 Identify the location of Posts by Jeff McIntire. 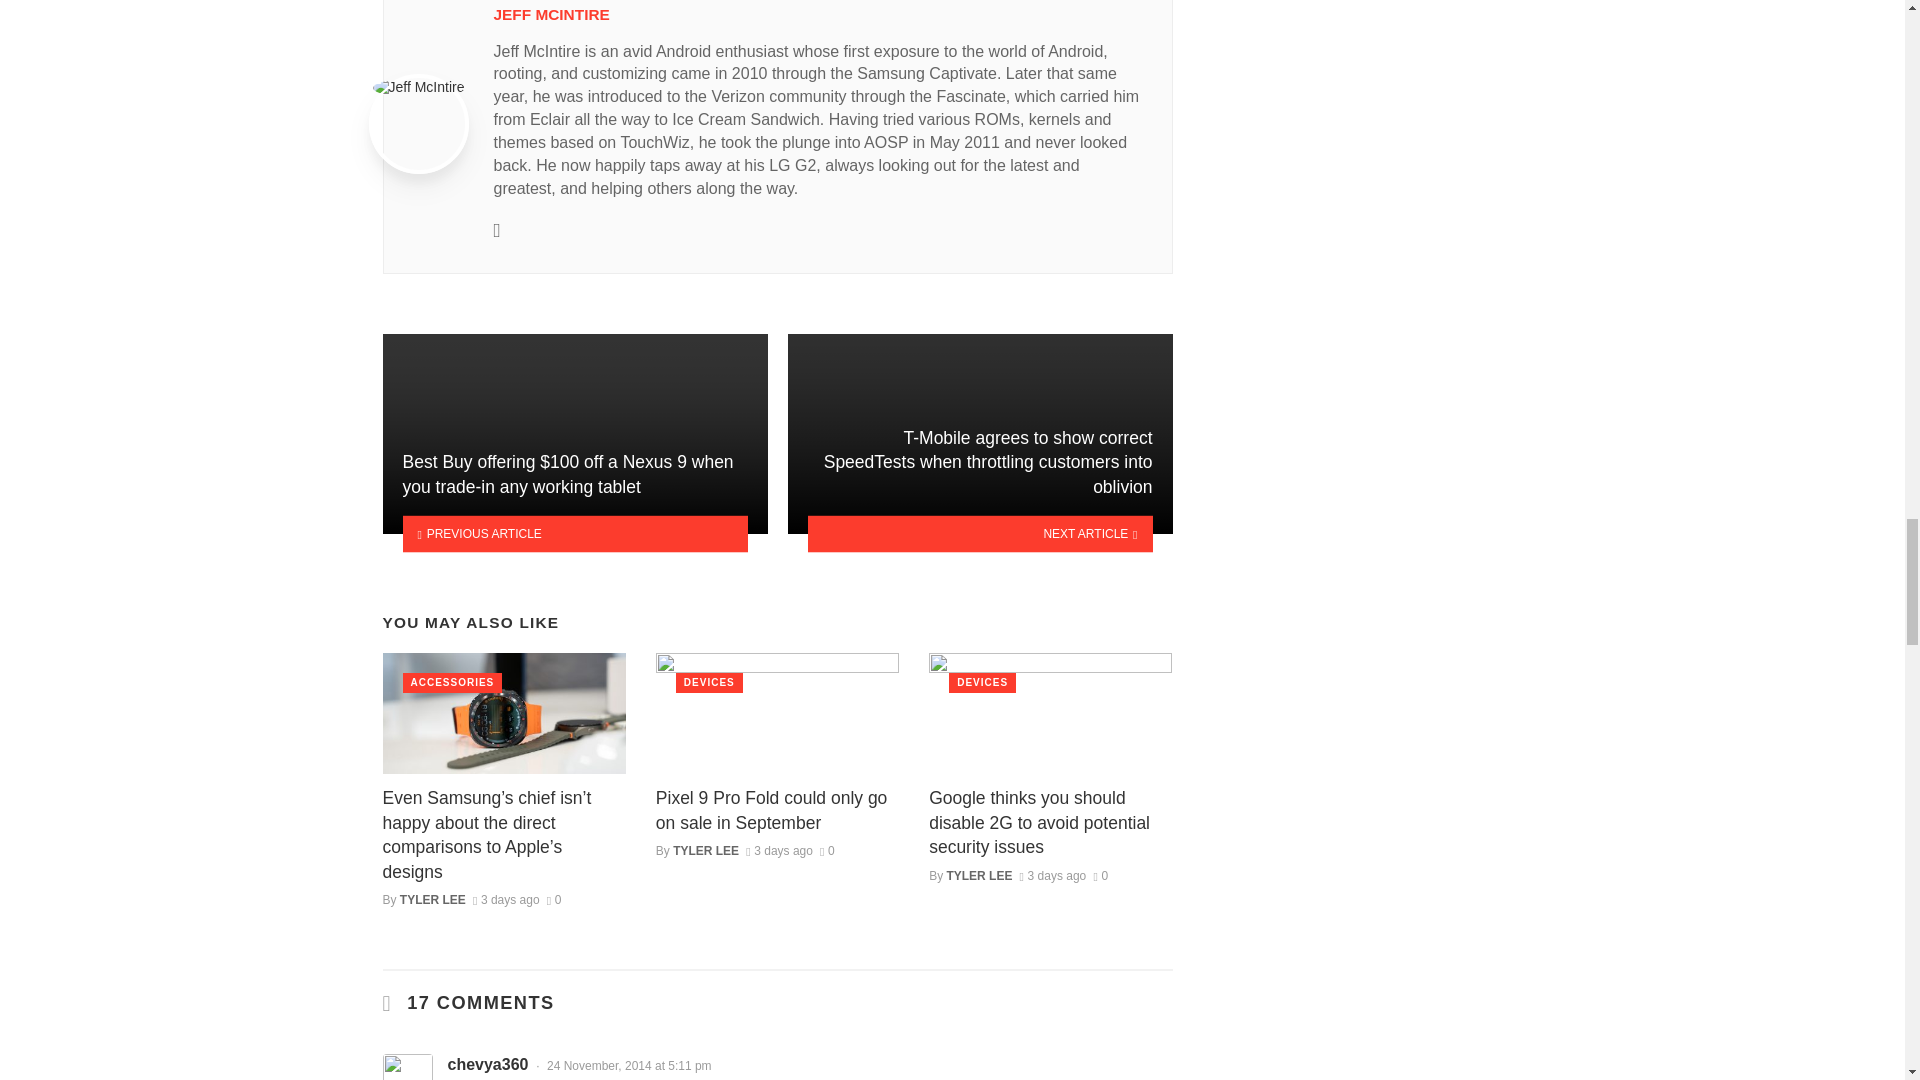
(552, 14).